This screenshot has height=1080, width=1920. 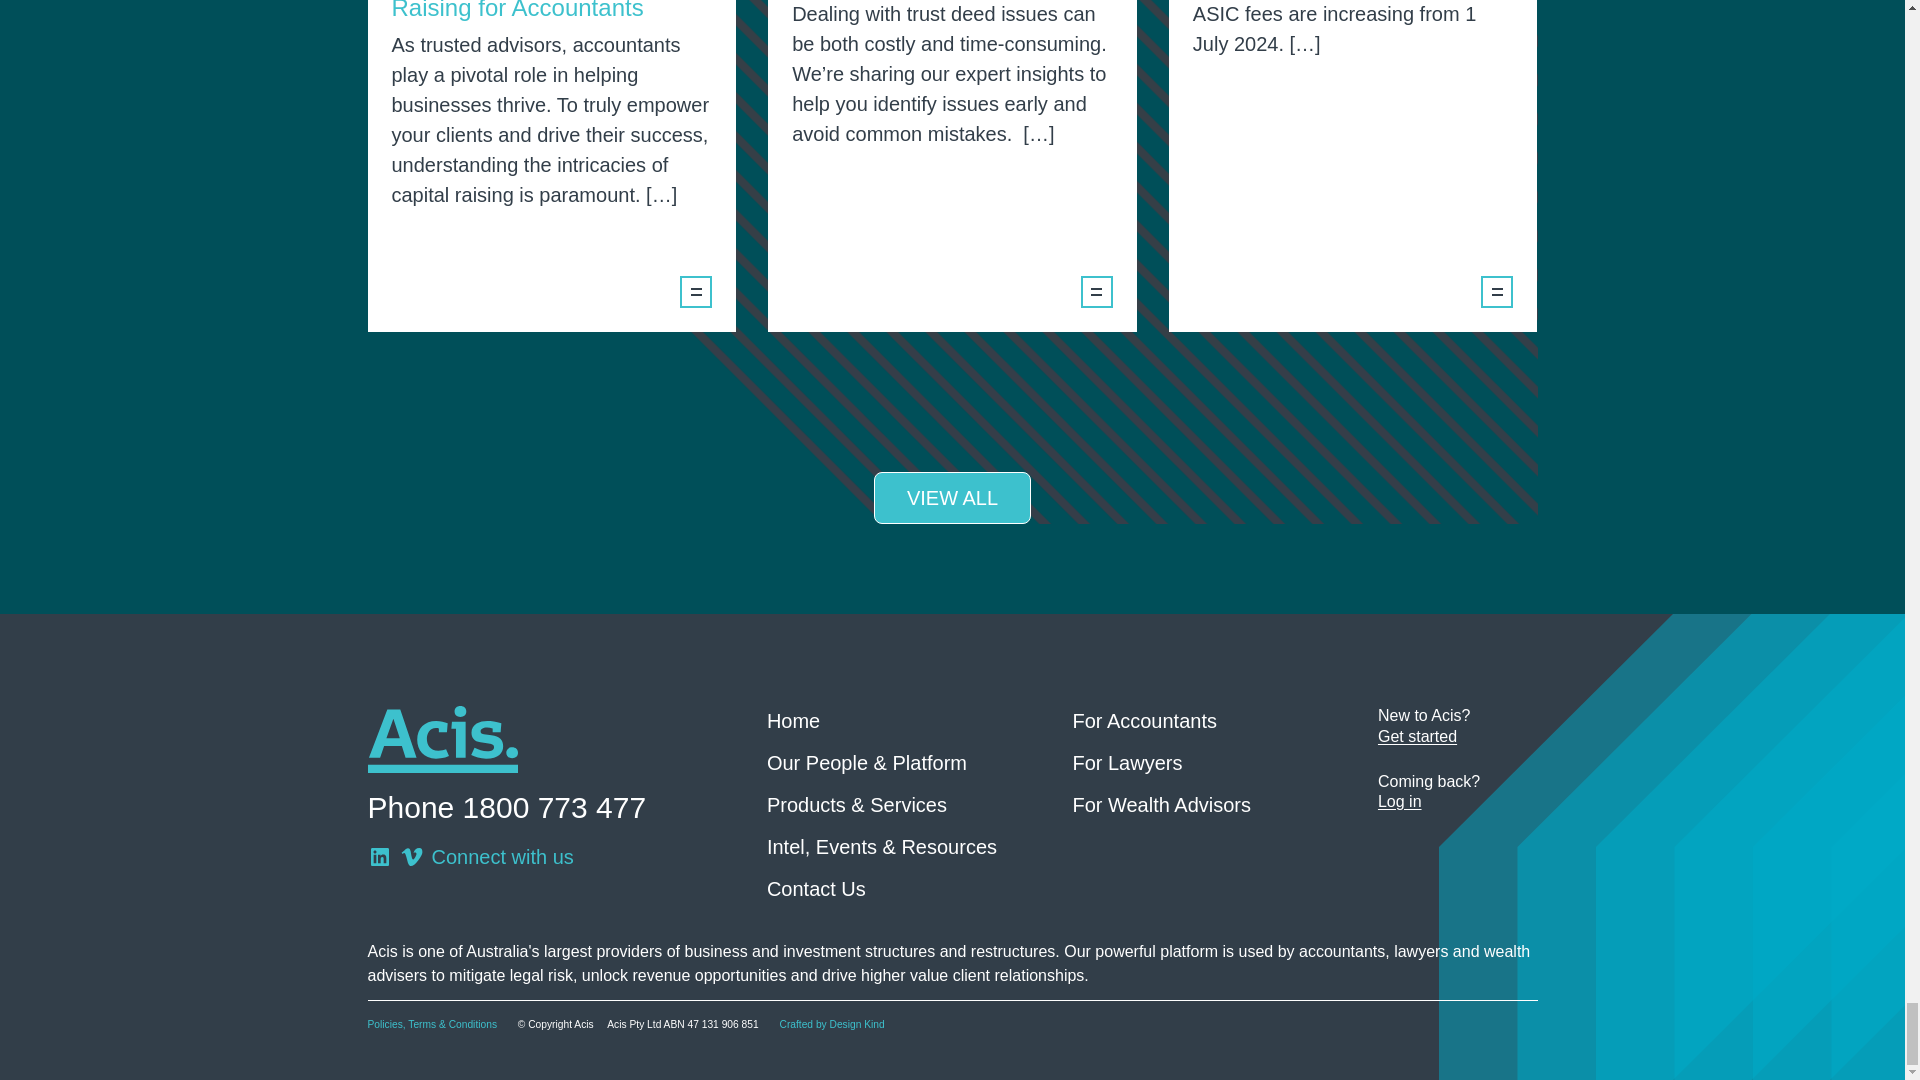 What do you see at coordinates (1496, 292) in the screenshot?
I see `Read more` at bounding box center [1496, 292].